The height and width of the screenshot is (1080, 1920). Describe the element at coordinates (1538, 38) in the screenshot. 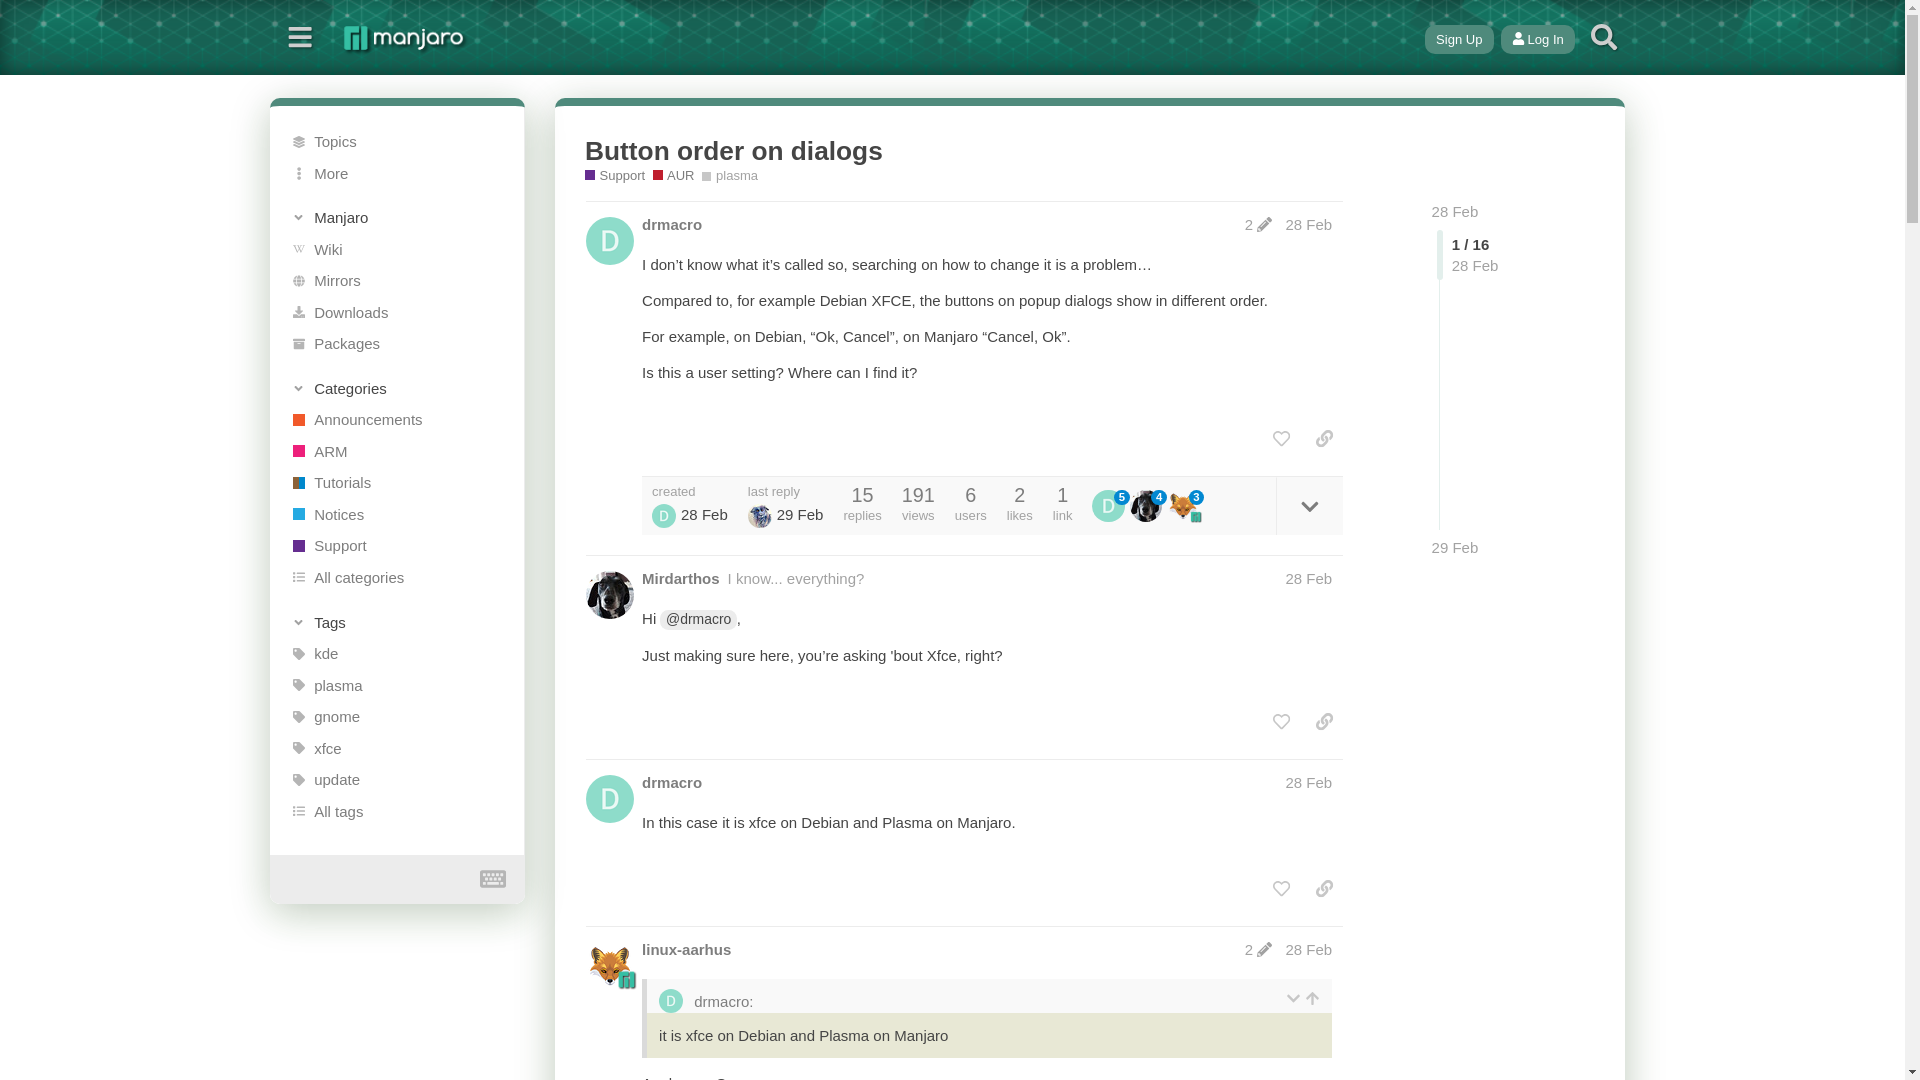

I see `Log In` at that location.